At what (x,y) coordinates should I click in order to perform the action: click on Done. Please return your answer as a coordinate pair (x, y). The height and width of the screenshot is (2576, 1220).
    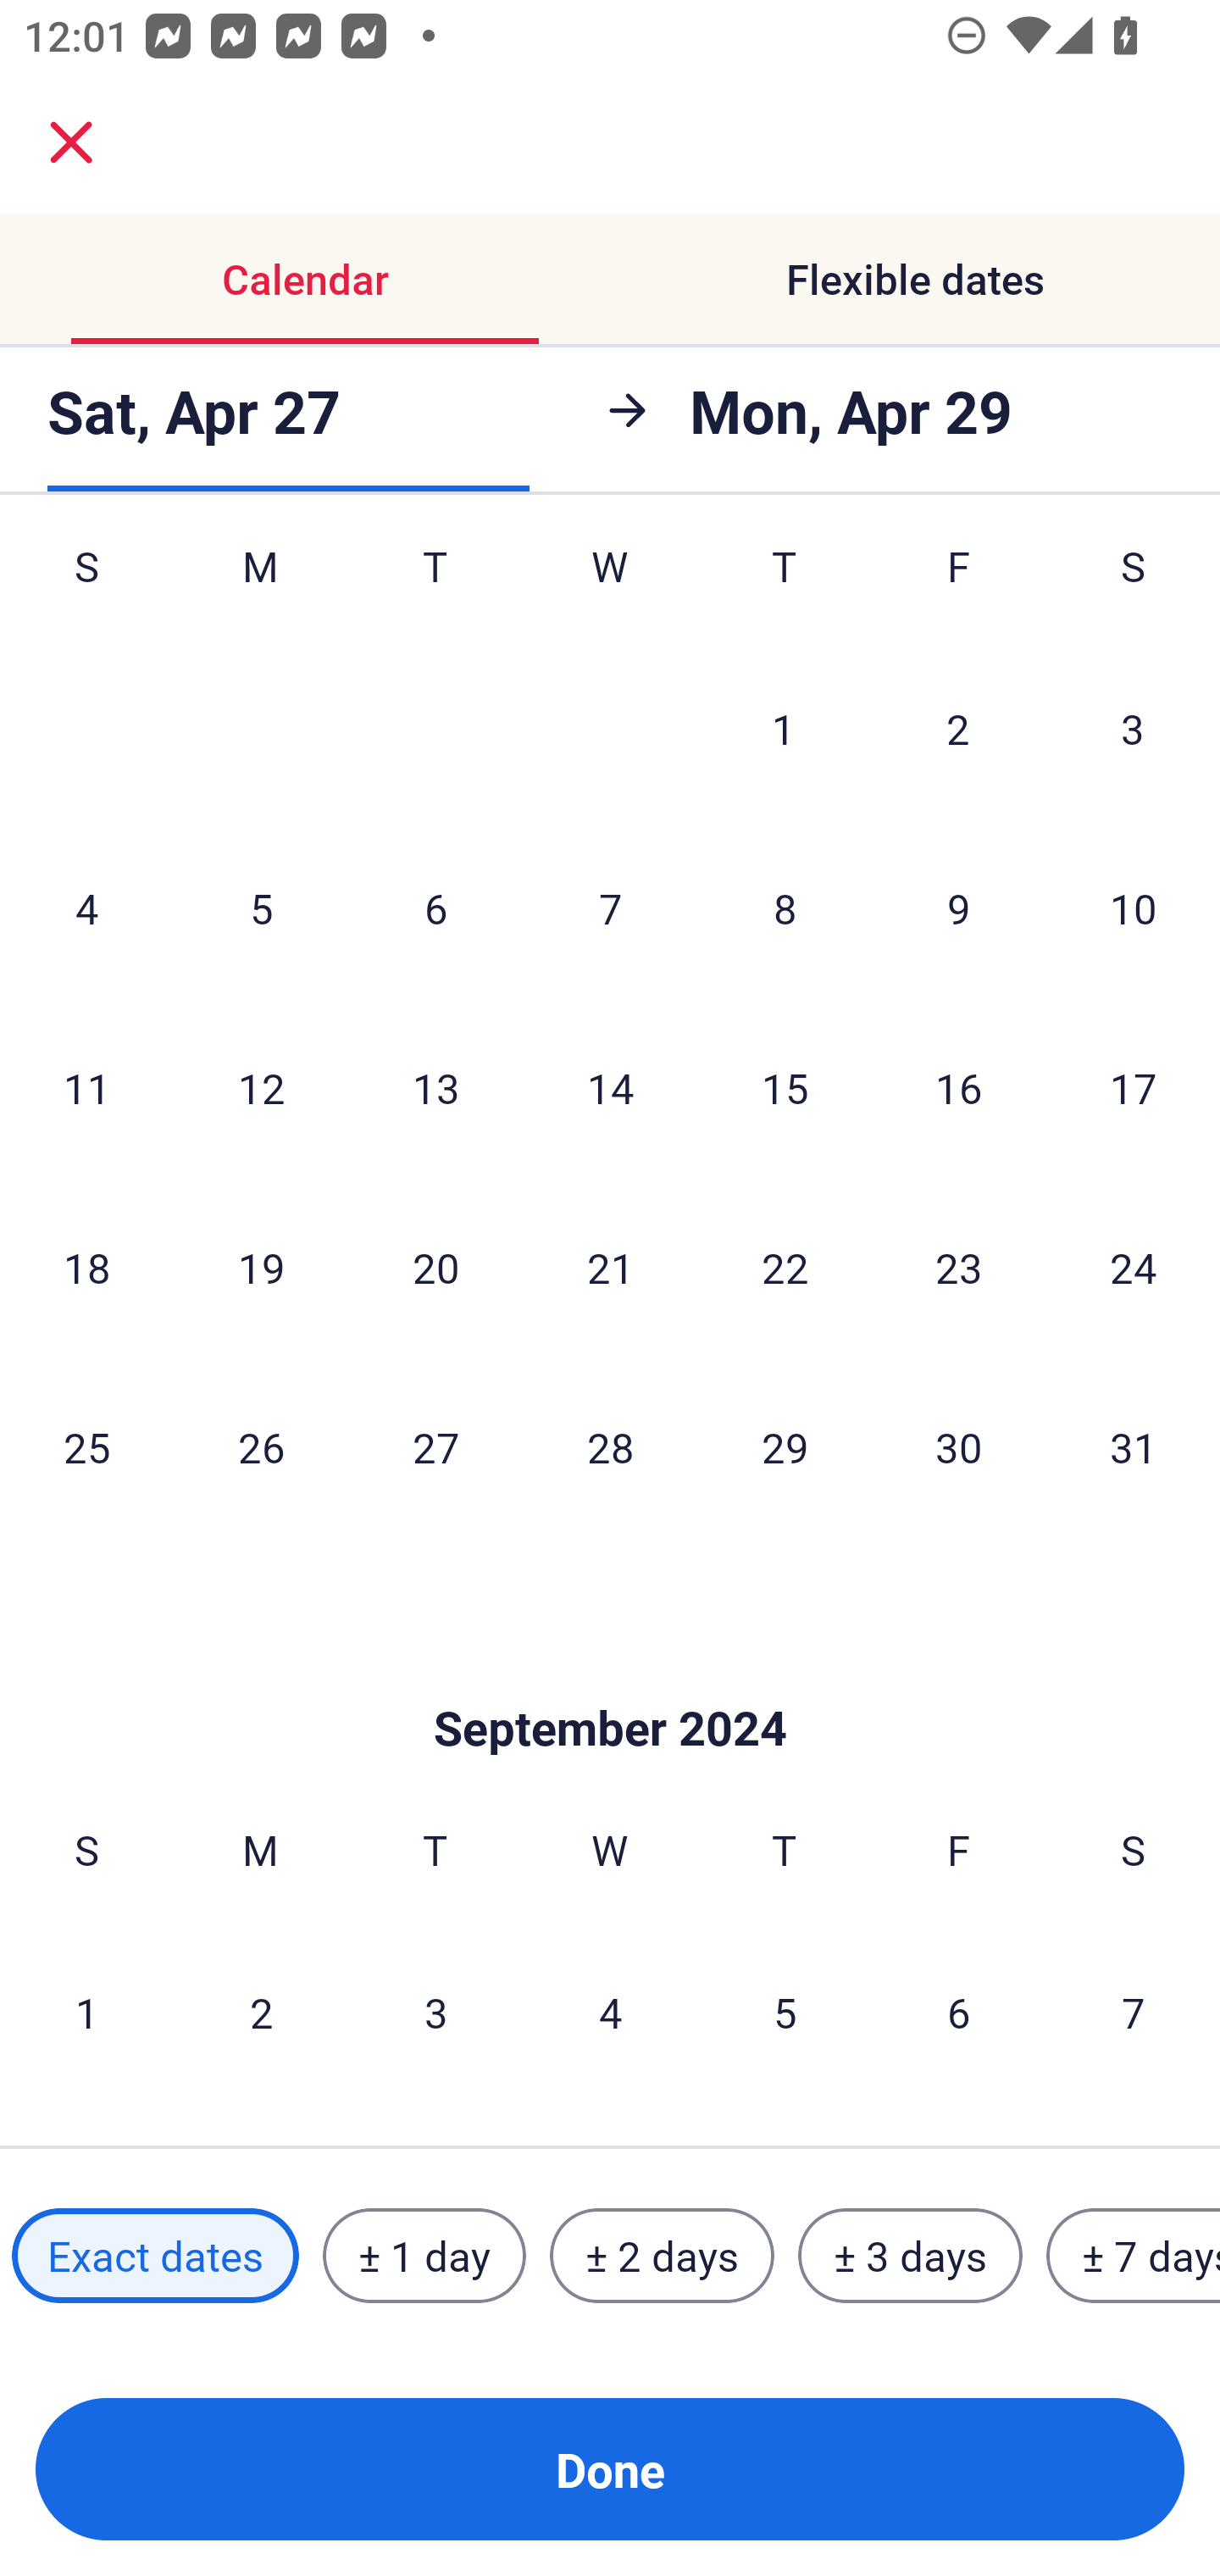
    Looking at the image, I should click on (610, 2469).